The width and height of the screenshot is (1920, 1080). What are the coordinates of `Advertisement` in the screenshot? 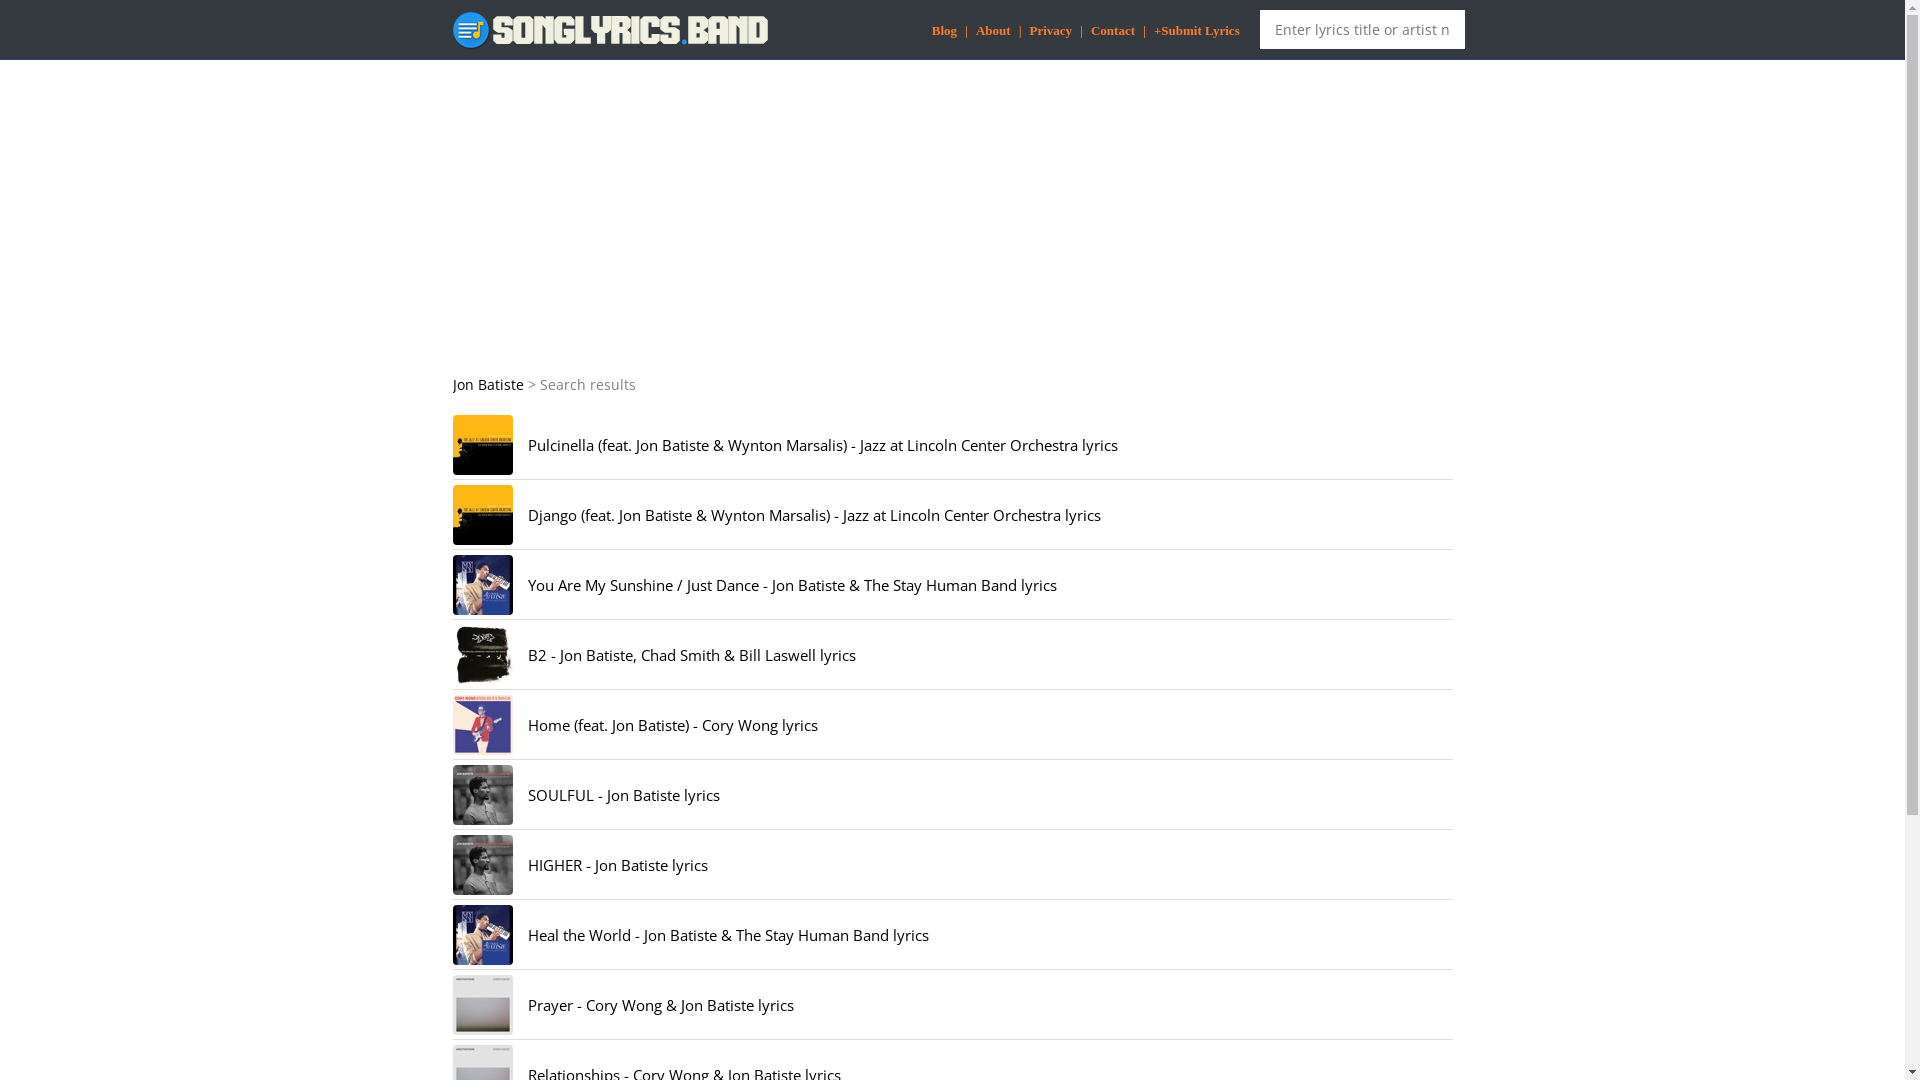 It's located at (952, 215).